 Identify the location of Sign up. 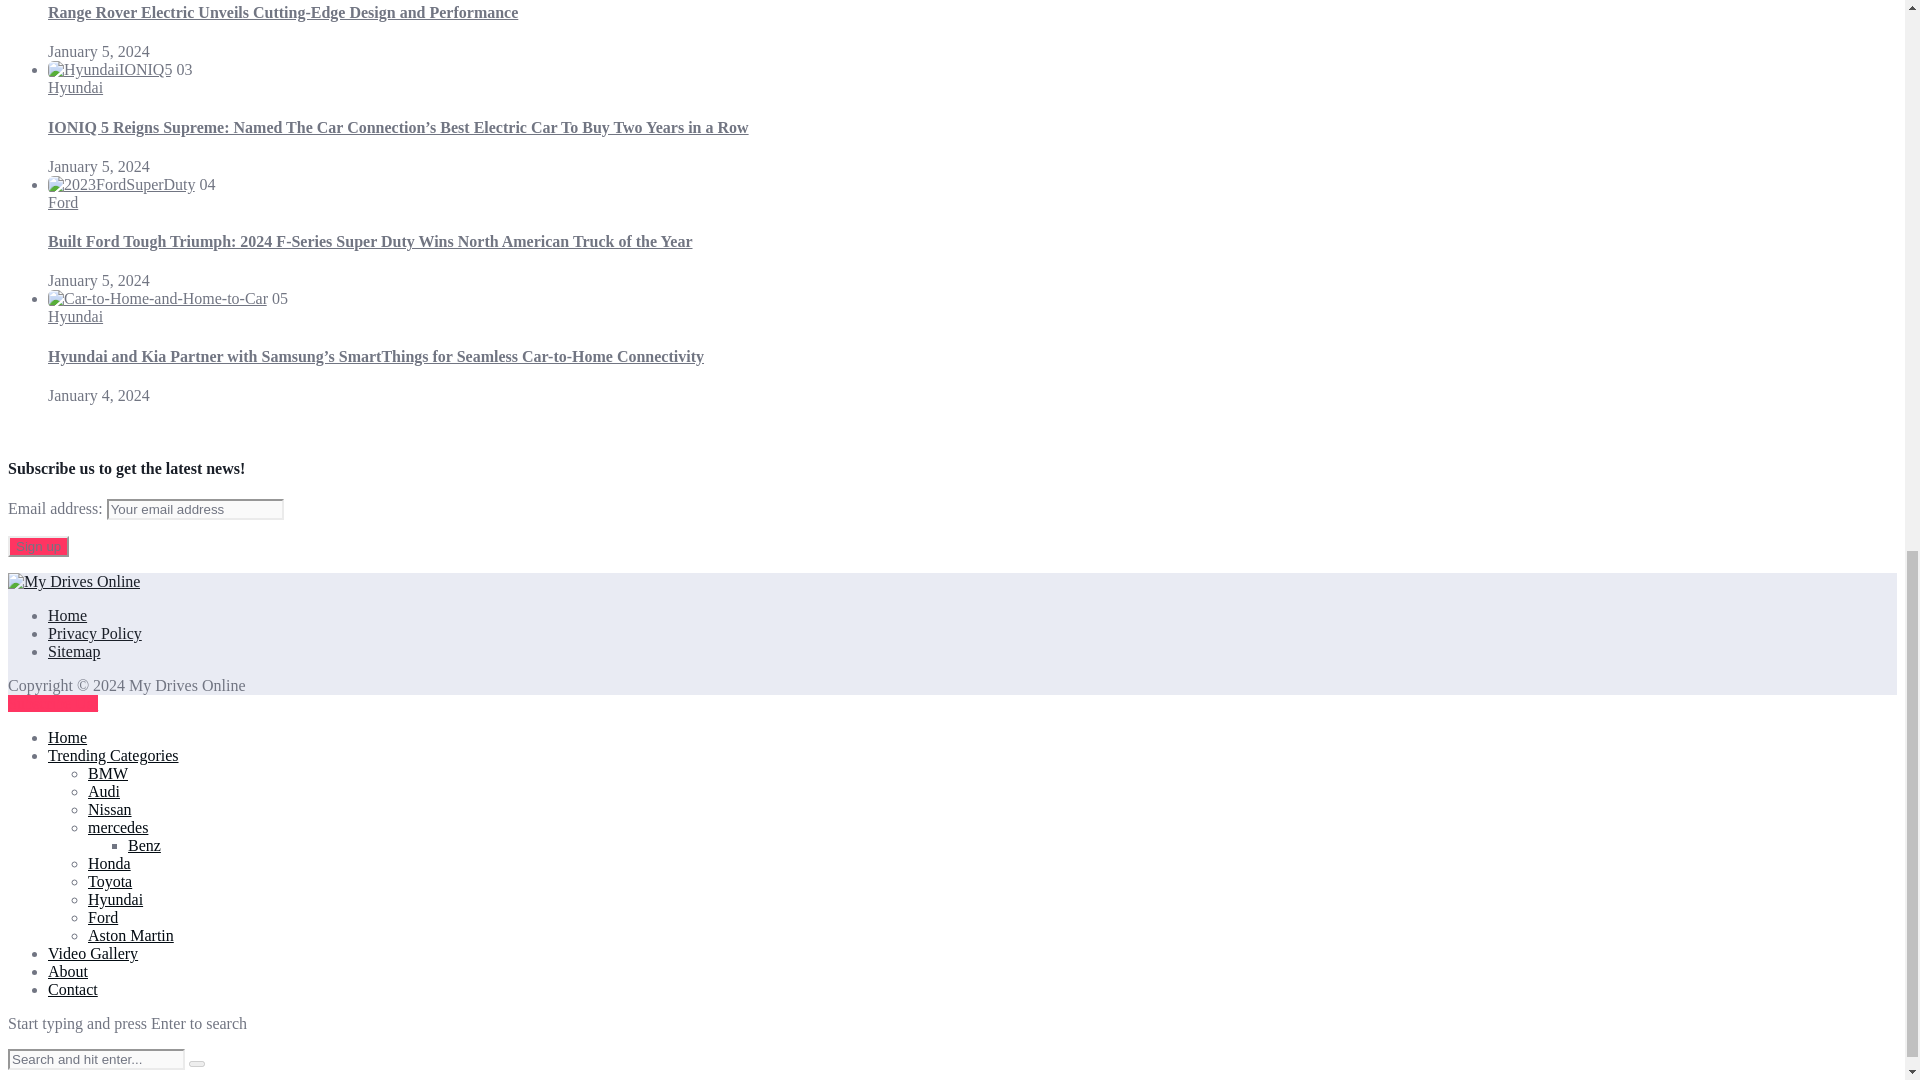
(38, 546).